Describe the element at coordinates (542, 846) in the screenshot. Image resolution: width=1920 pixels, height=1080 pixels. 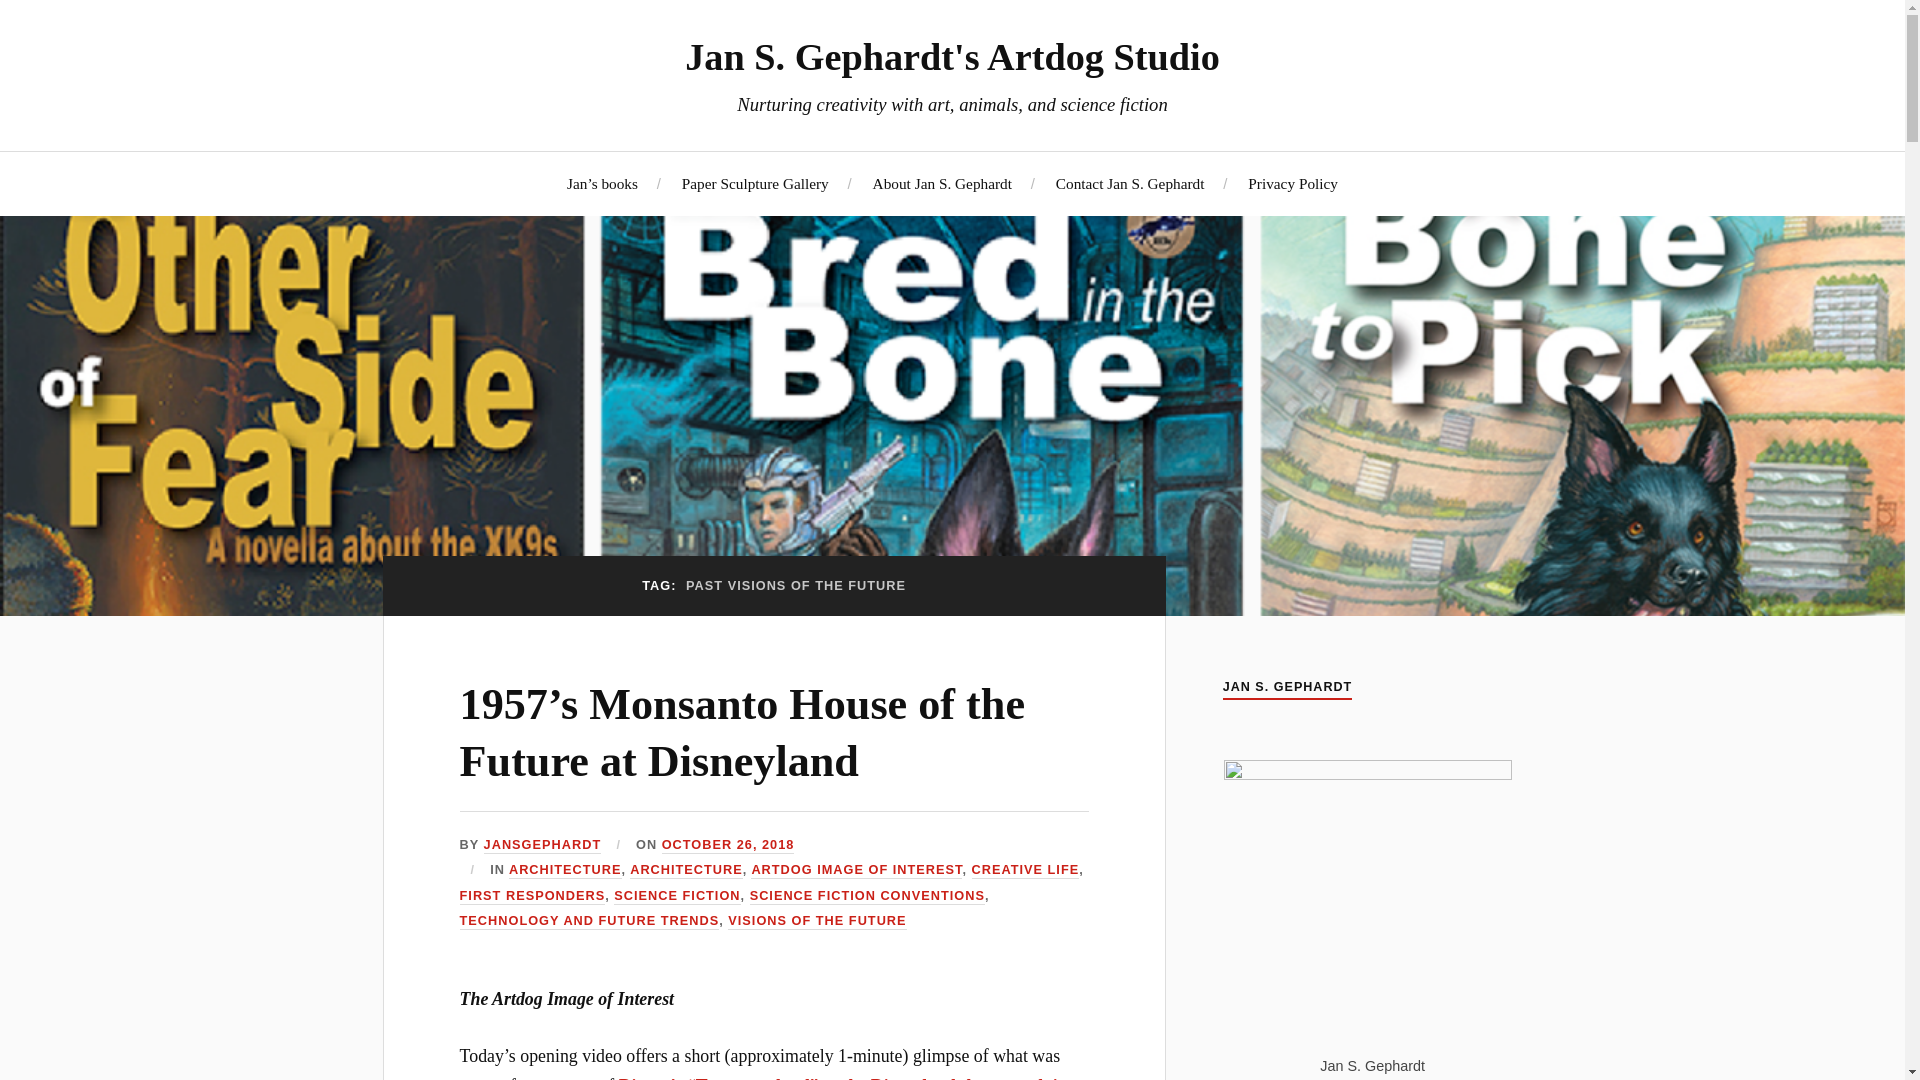
I see `Posts by jansgephardt` at that location.